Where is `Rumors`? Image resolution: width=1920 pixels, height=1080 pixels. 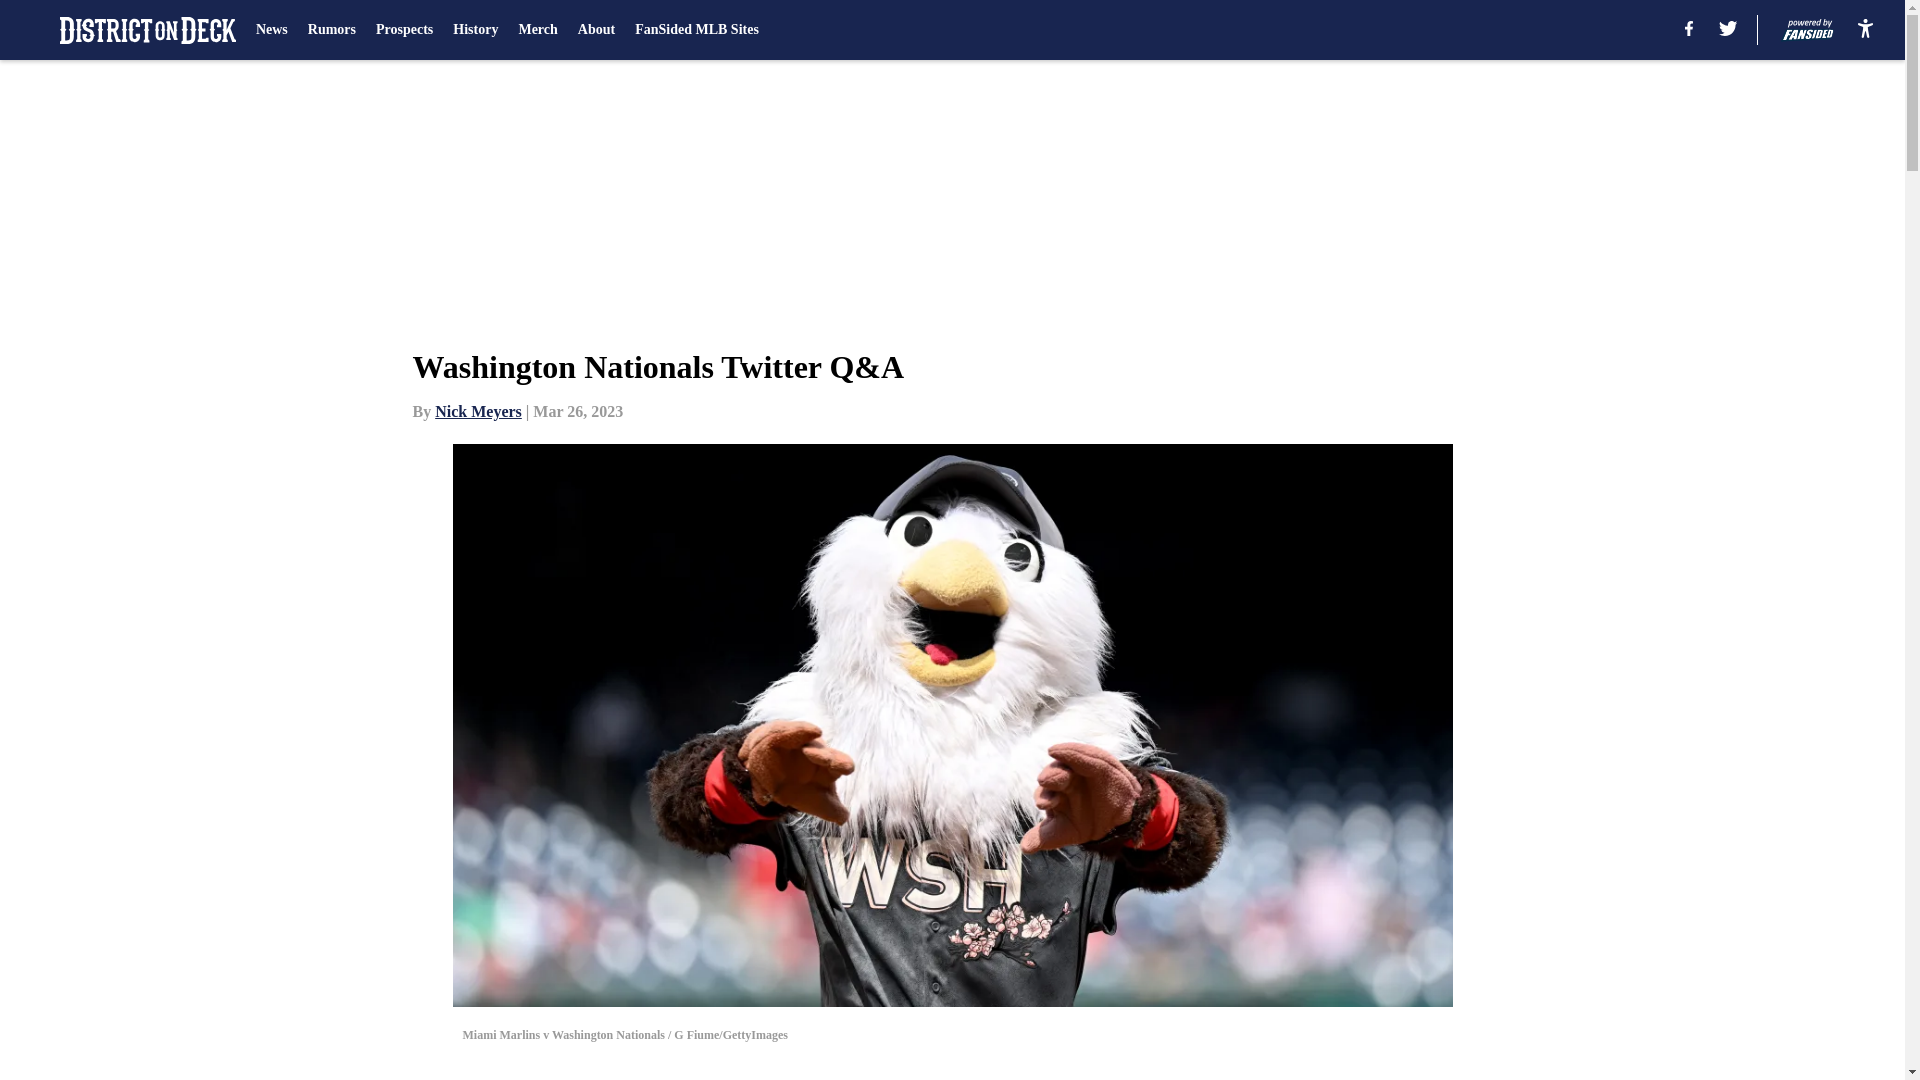 Rumors is located at coordinates (331, 30).